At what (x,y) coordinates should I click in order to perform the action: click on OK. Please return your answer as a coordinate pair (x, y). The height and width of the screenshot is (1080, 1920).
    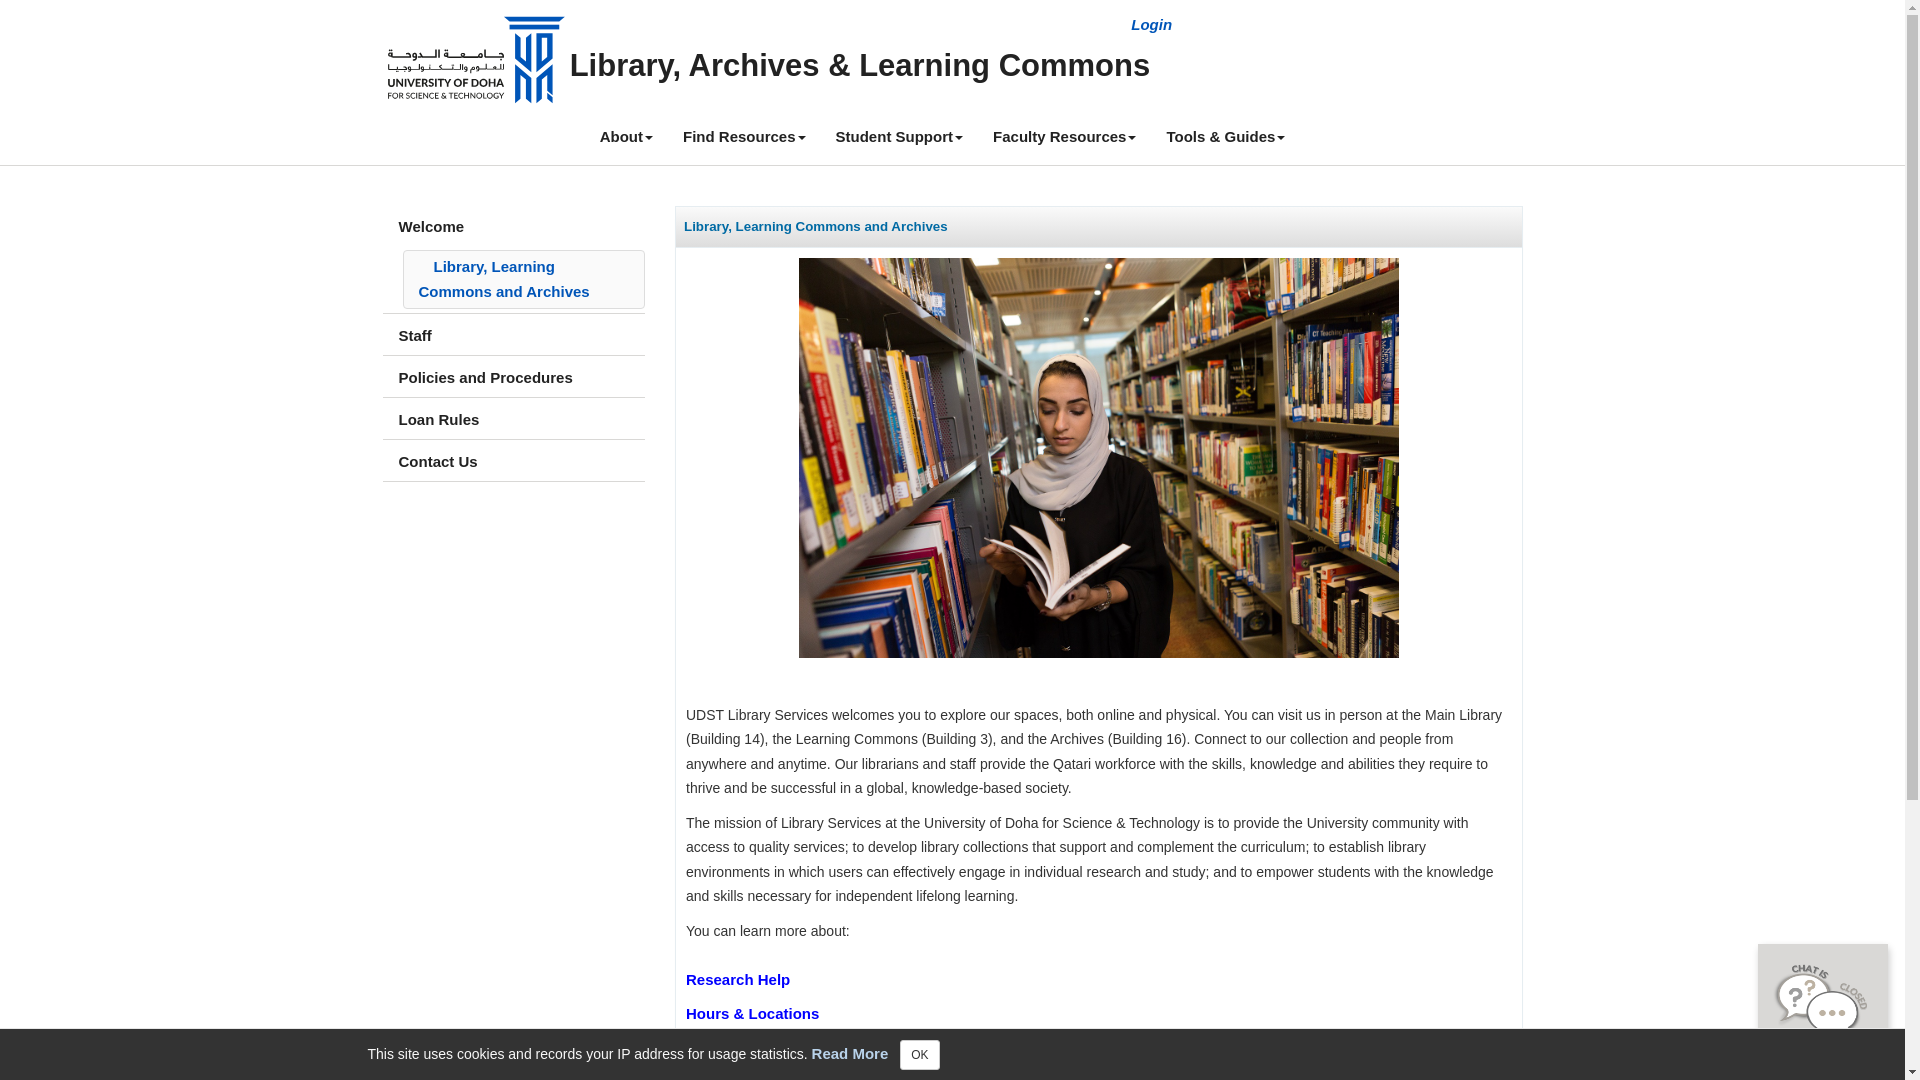
    Looking at the image, I should click on (919, 1055).